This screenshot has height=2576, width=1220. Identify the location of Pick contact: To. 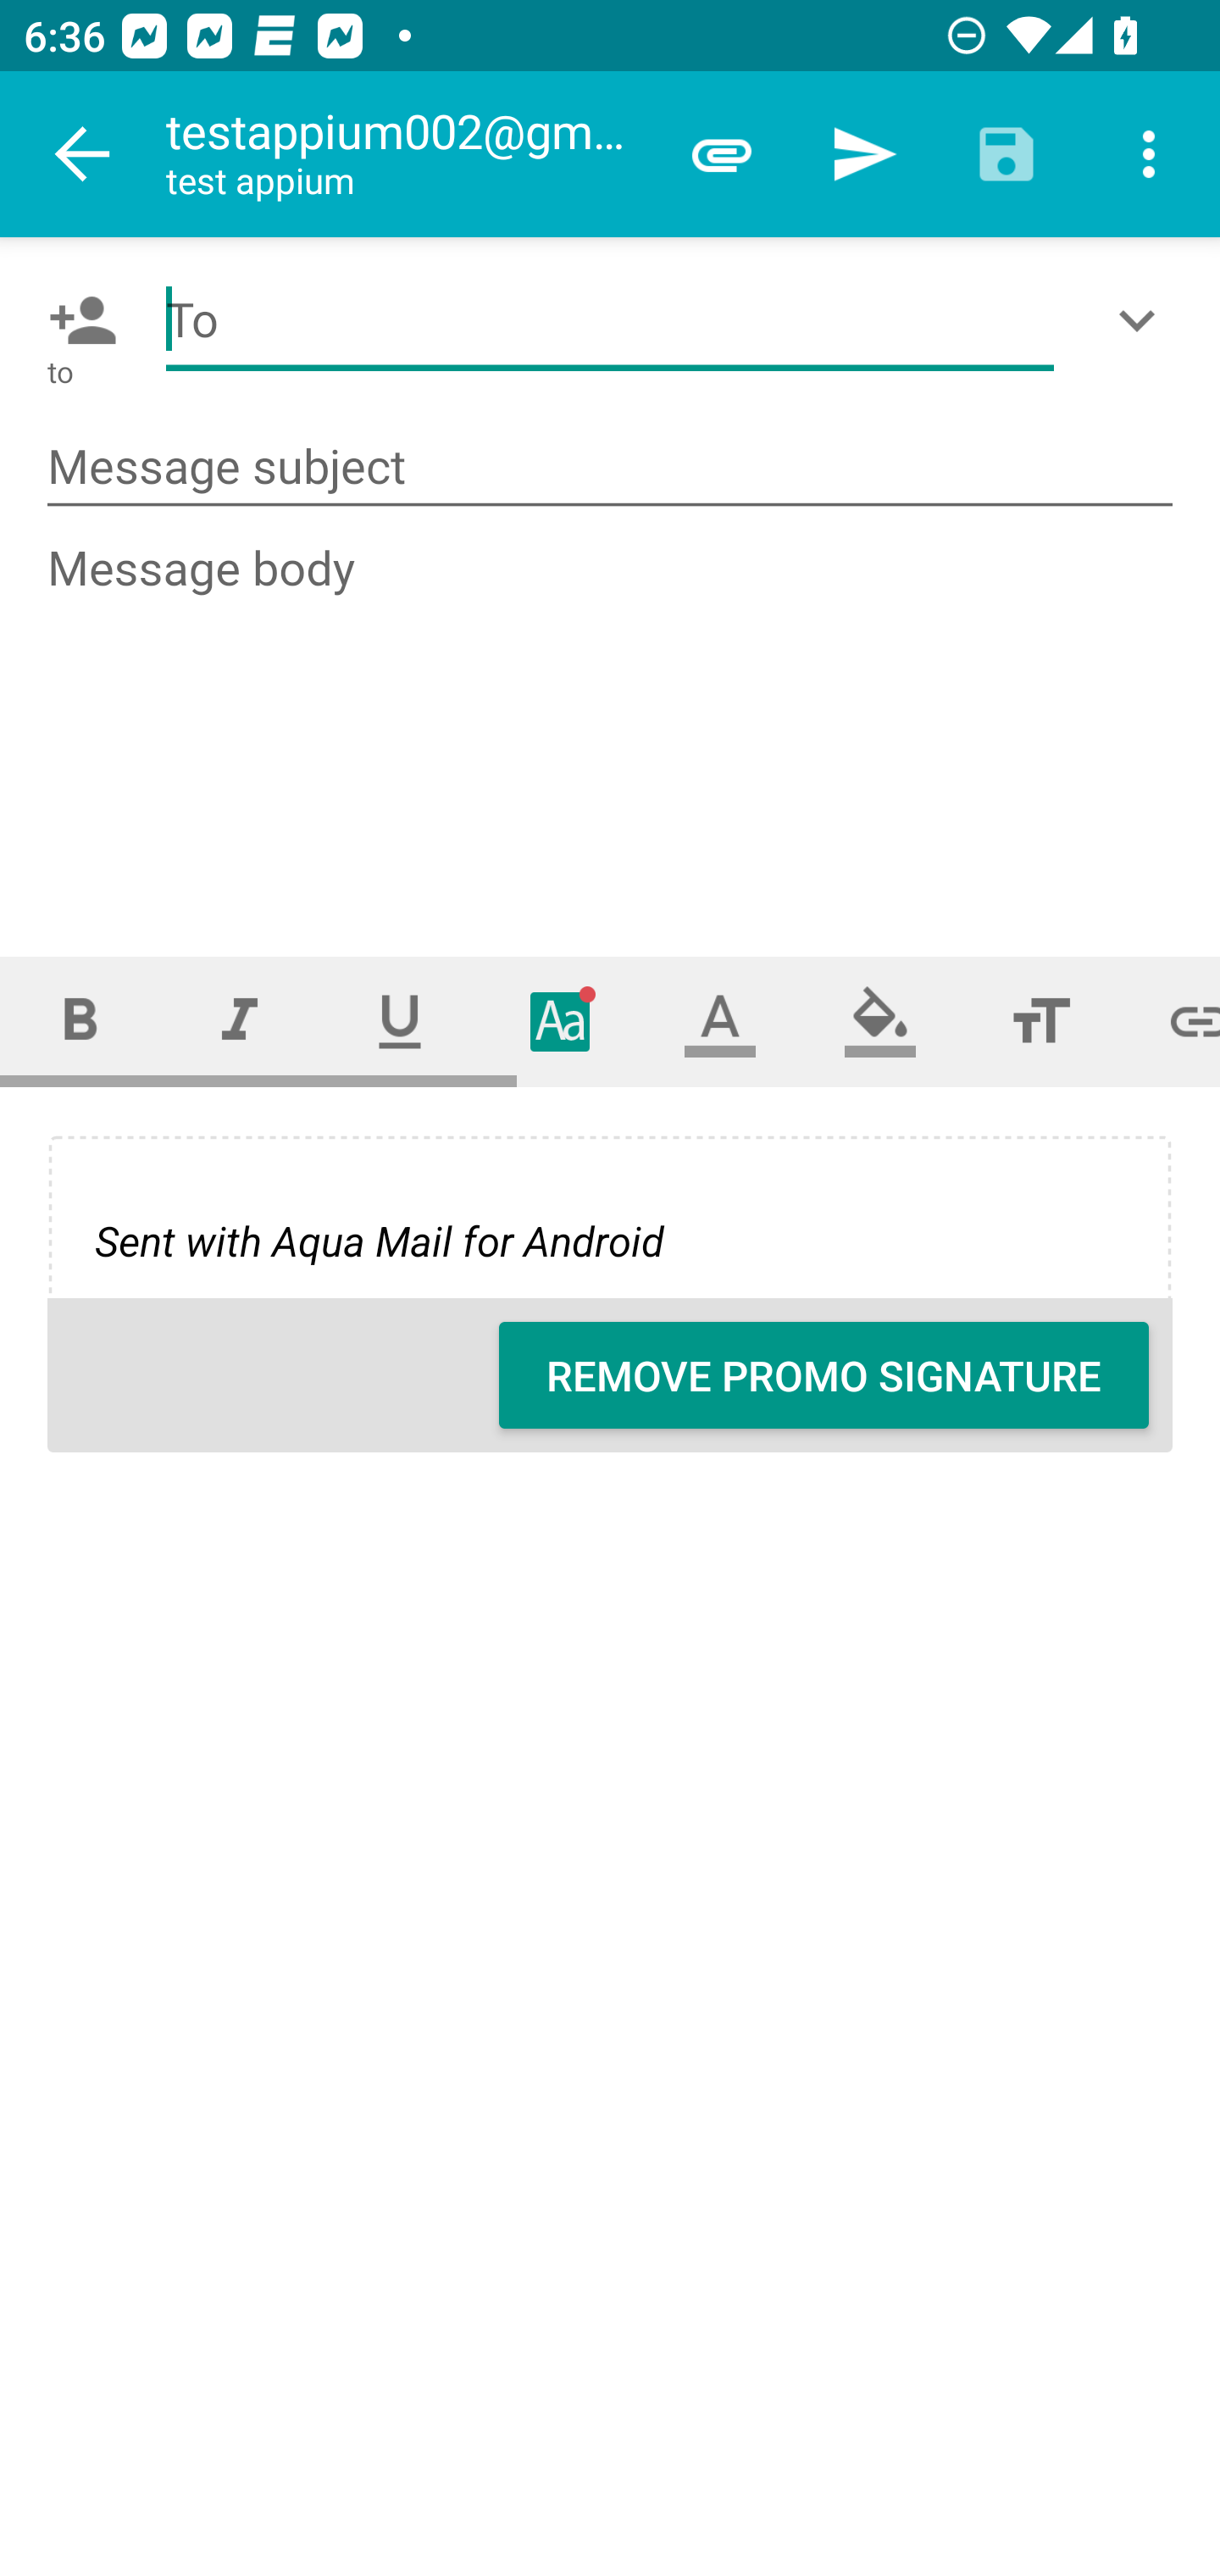
(76, 320).